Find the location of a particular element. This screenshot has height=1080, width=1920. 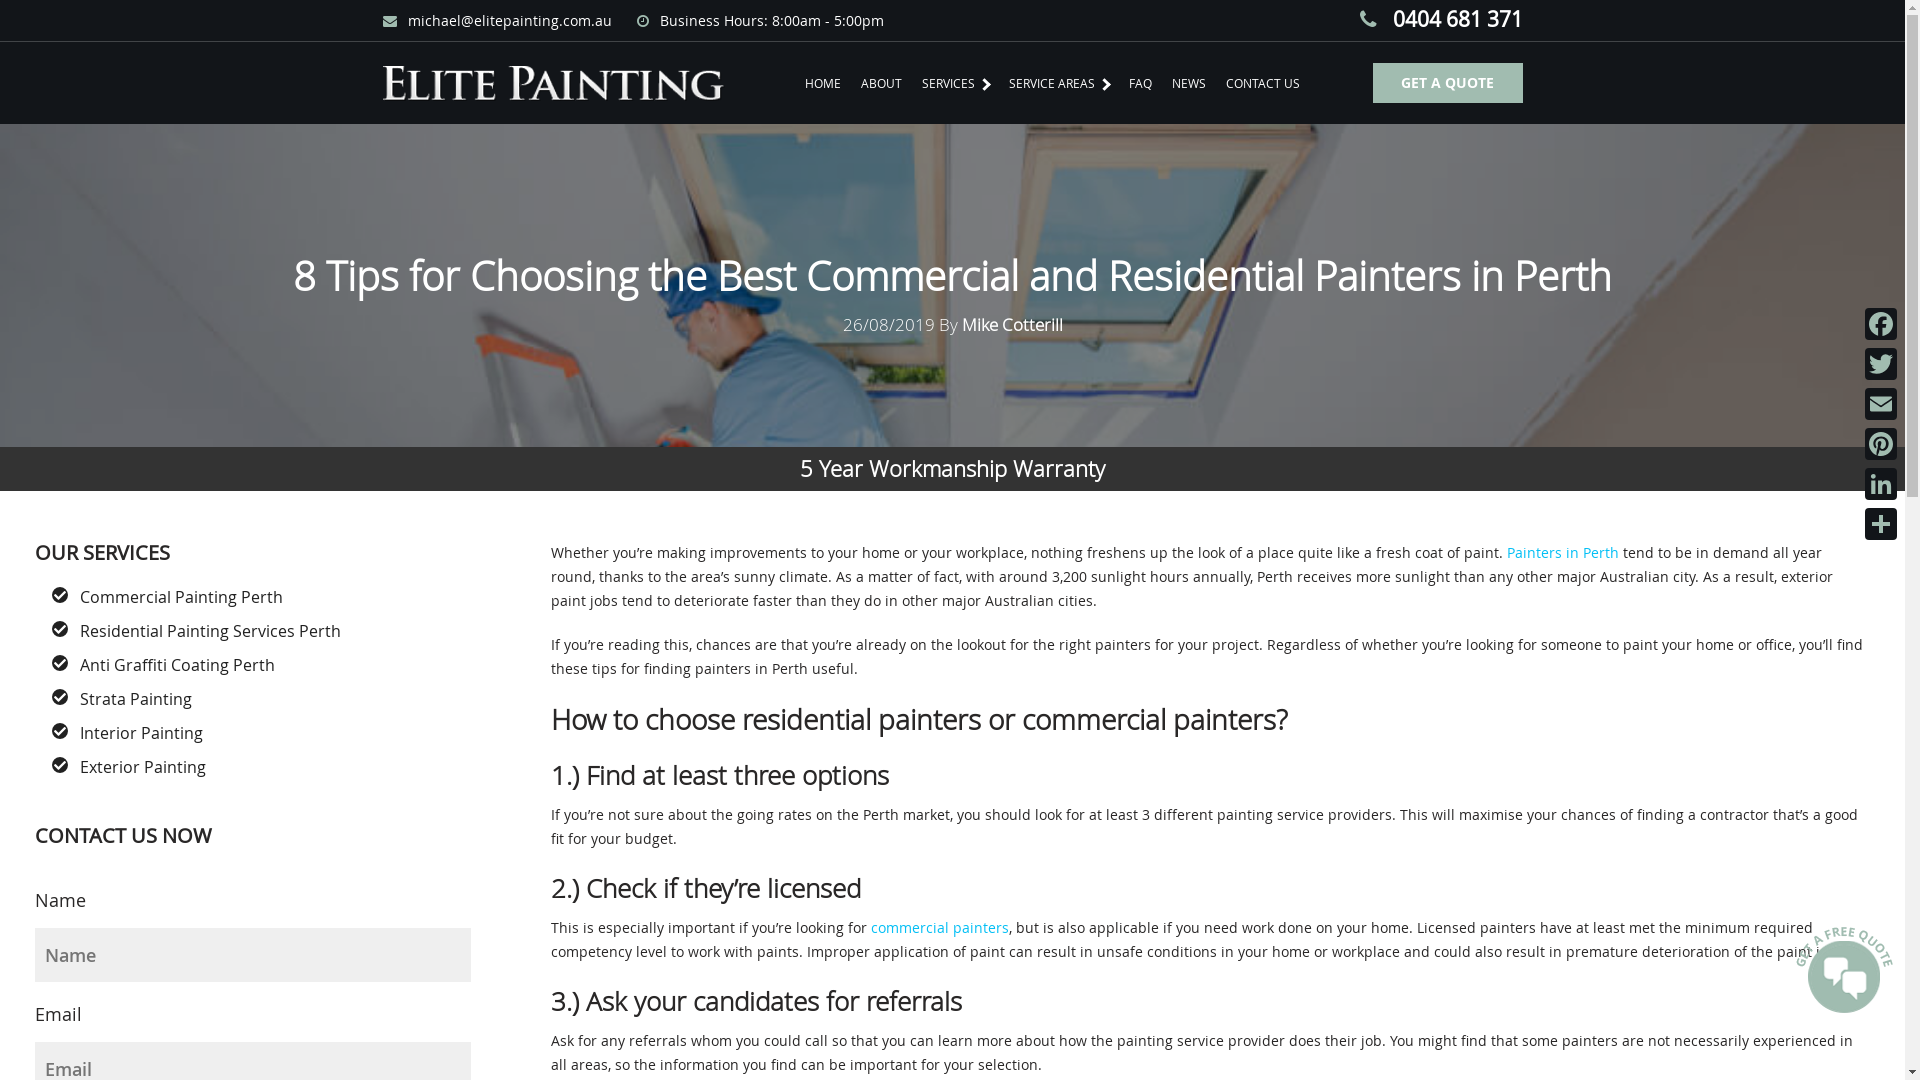

Residential Painting Services Perth is located at coordinates (210, 631).